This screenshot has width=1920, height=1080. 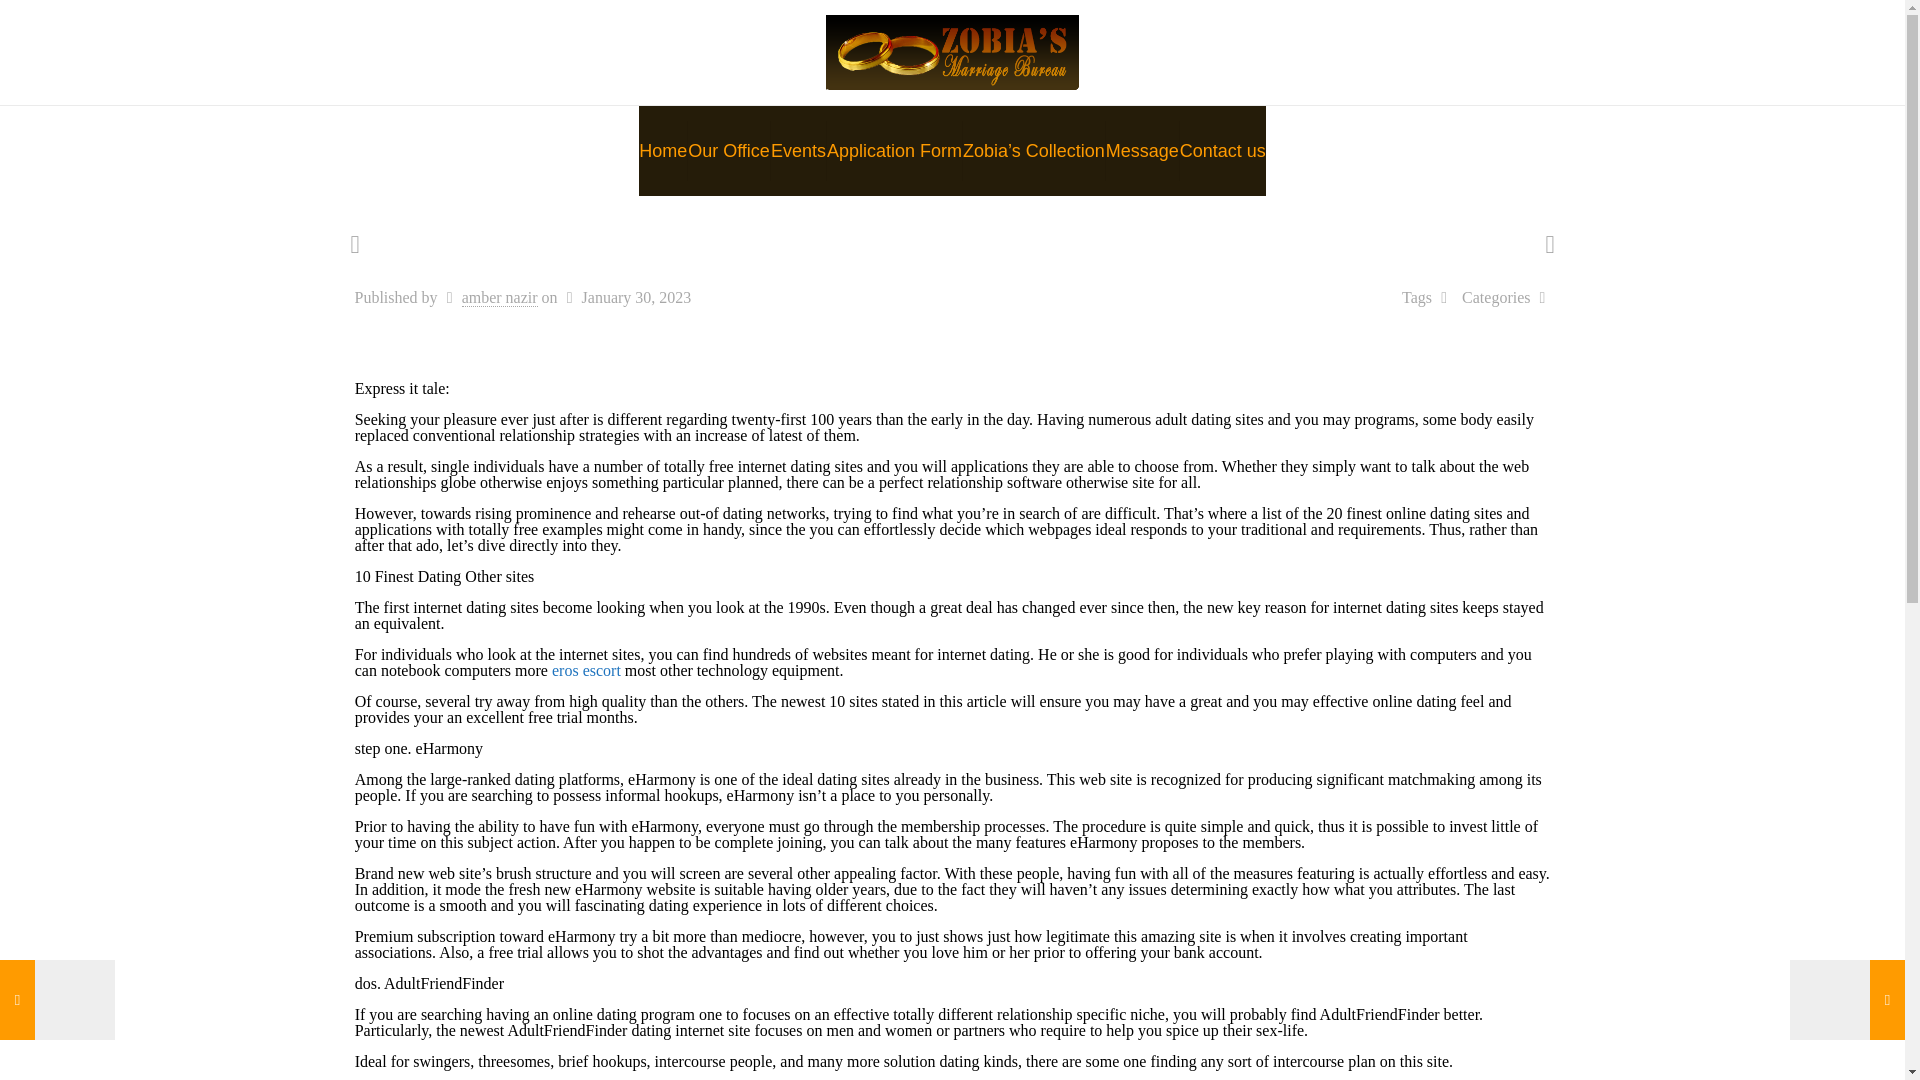 I want to click on Our Office, so click(x=729, y=150).